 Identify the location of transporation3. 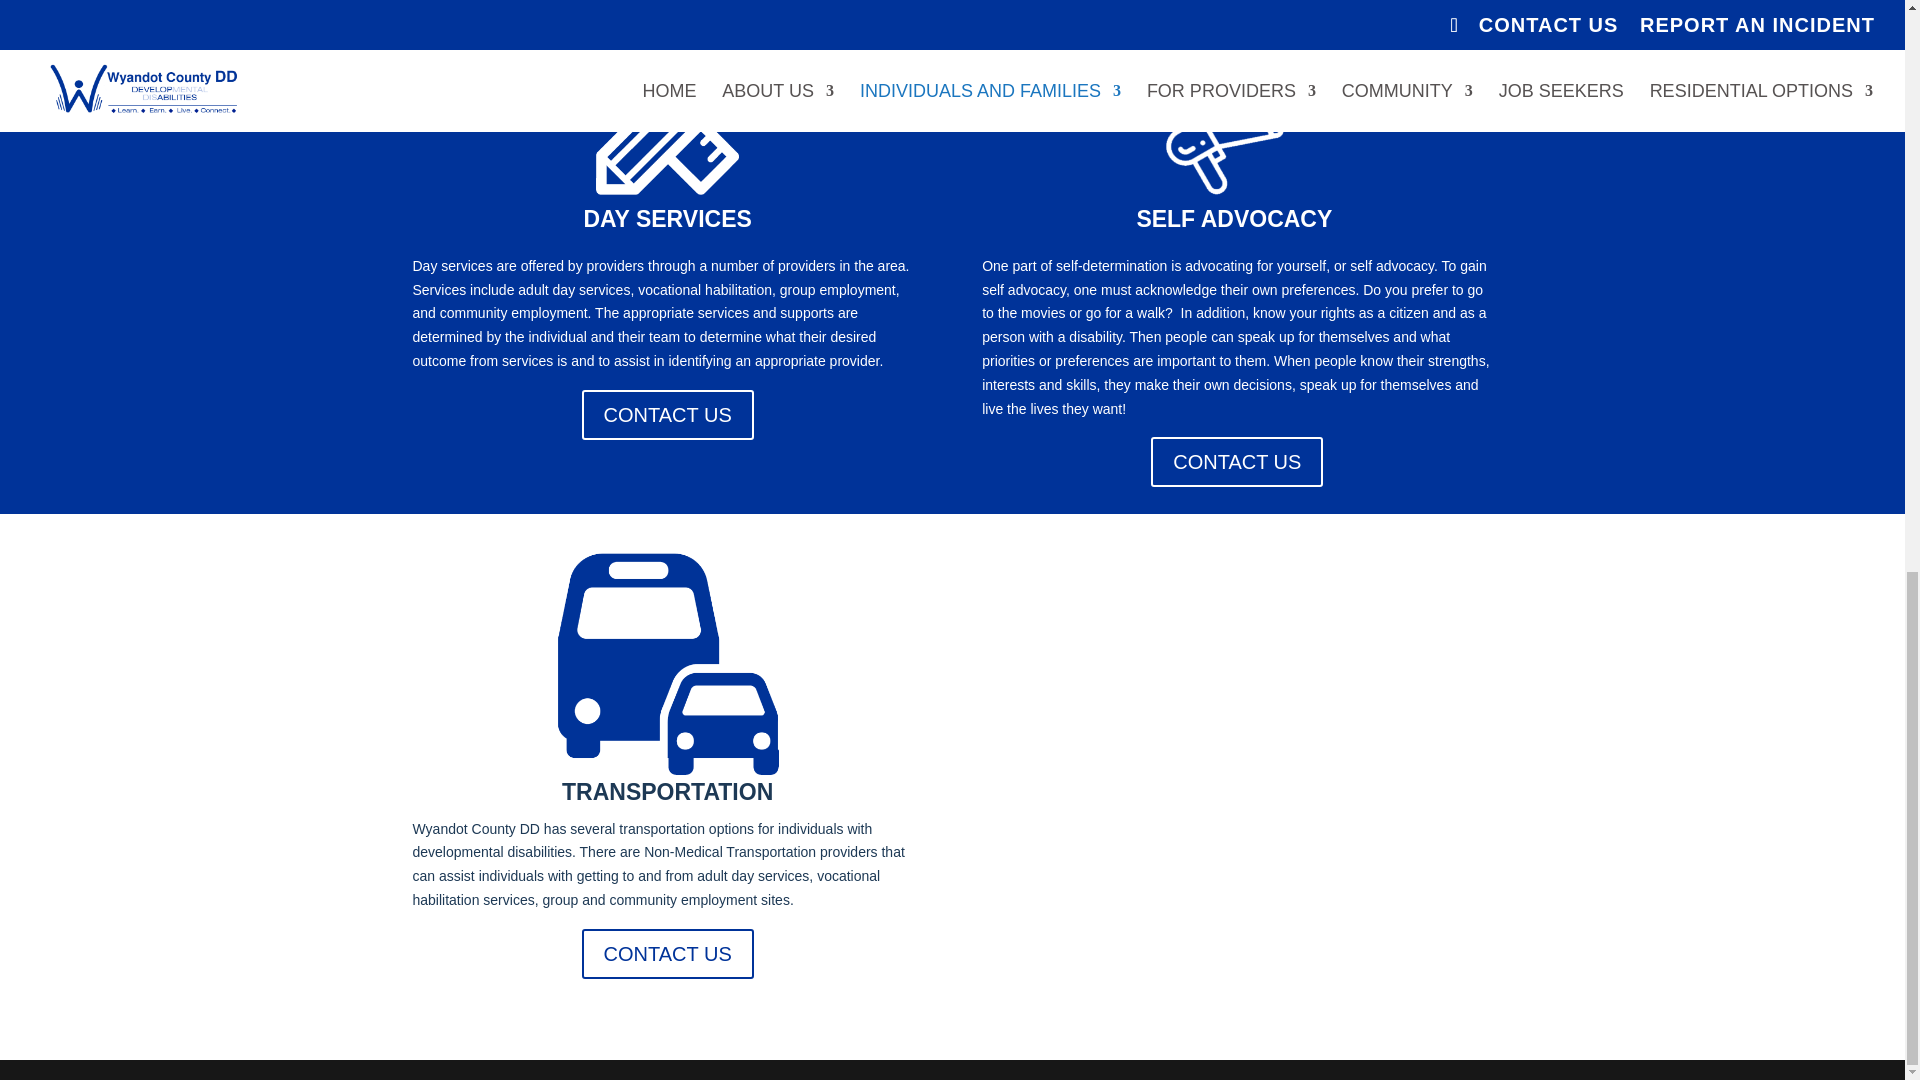
(668, 668).